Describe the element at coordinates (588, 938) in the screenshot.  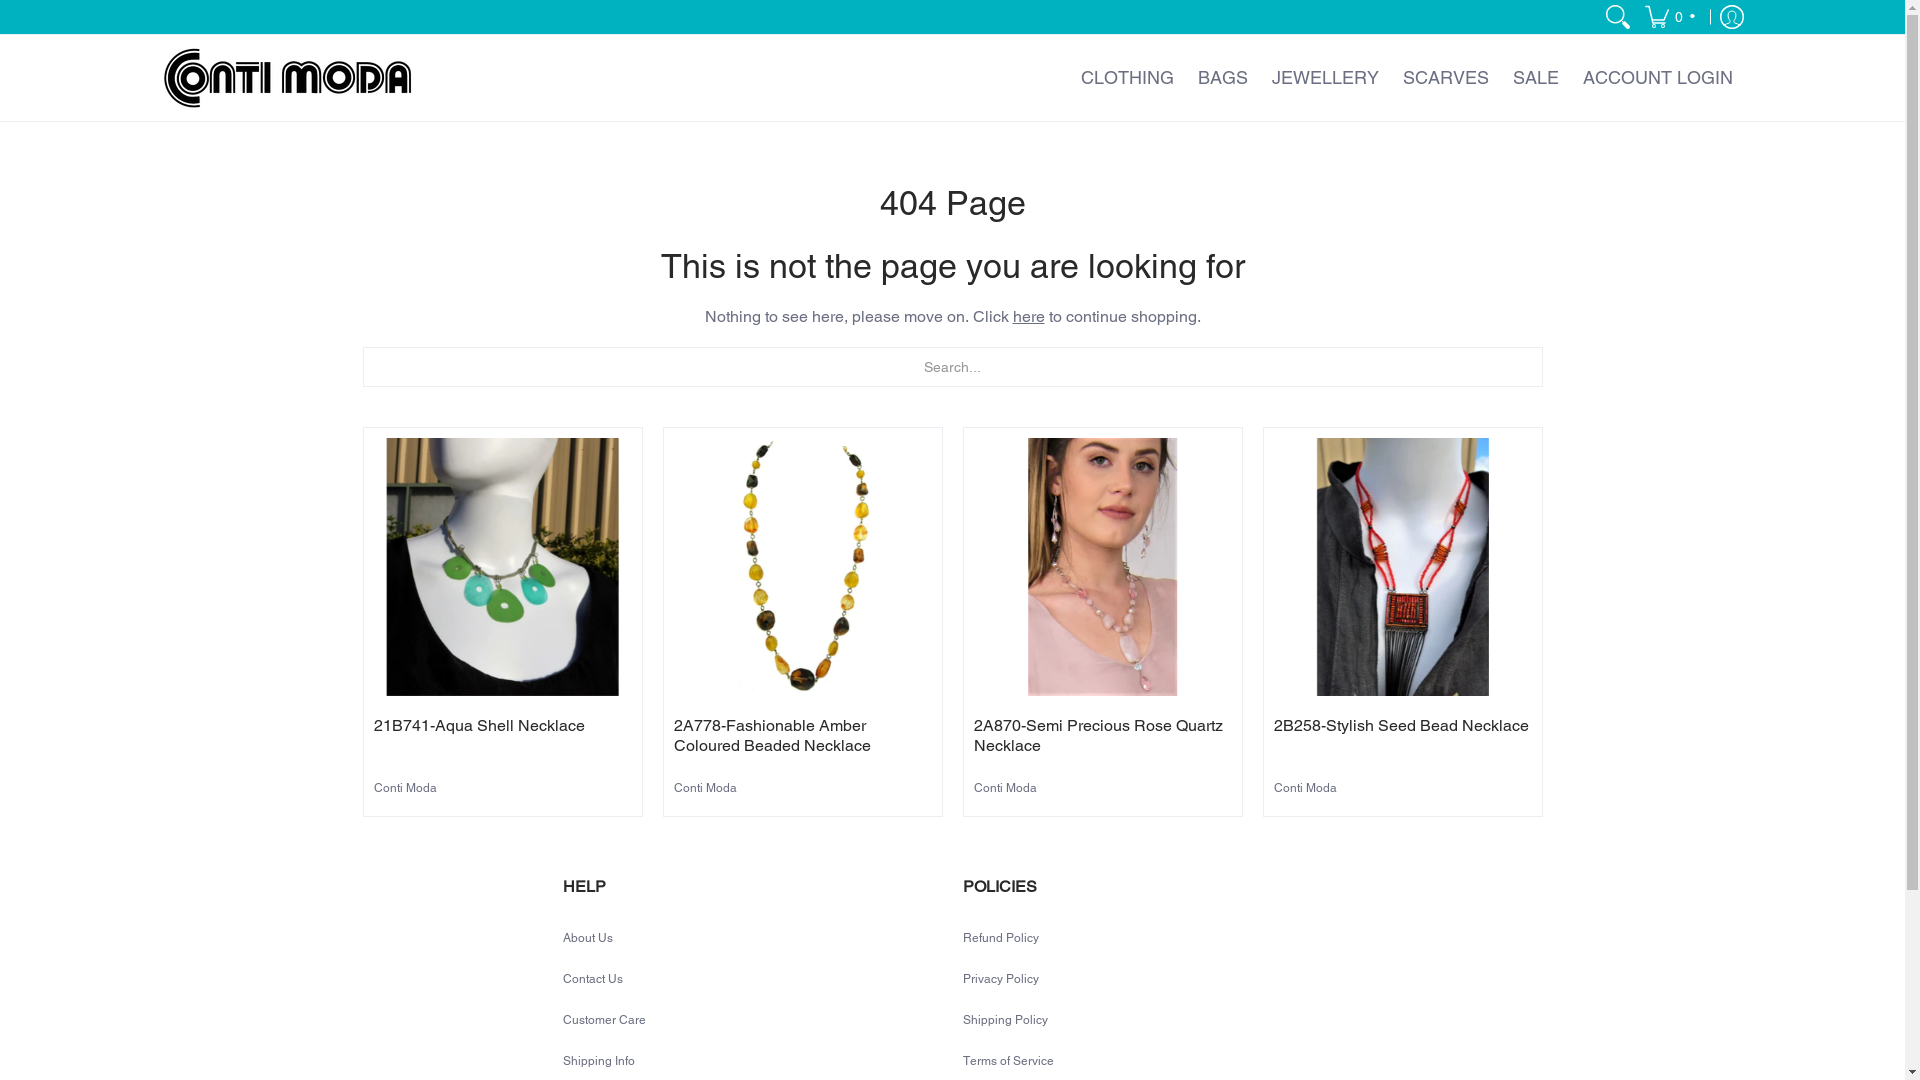
I see `About Us` at that location.